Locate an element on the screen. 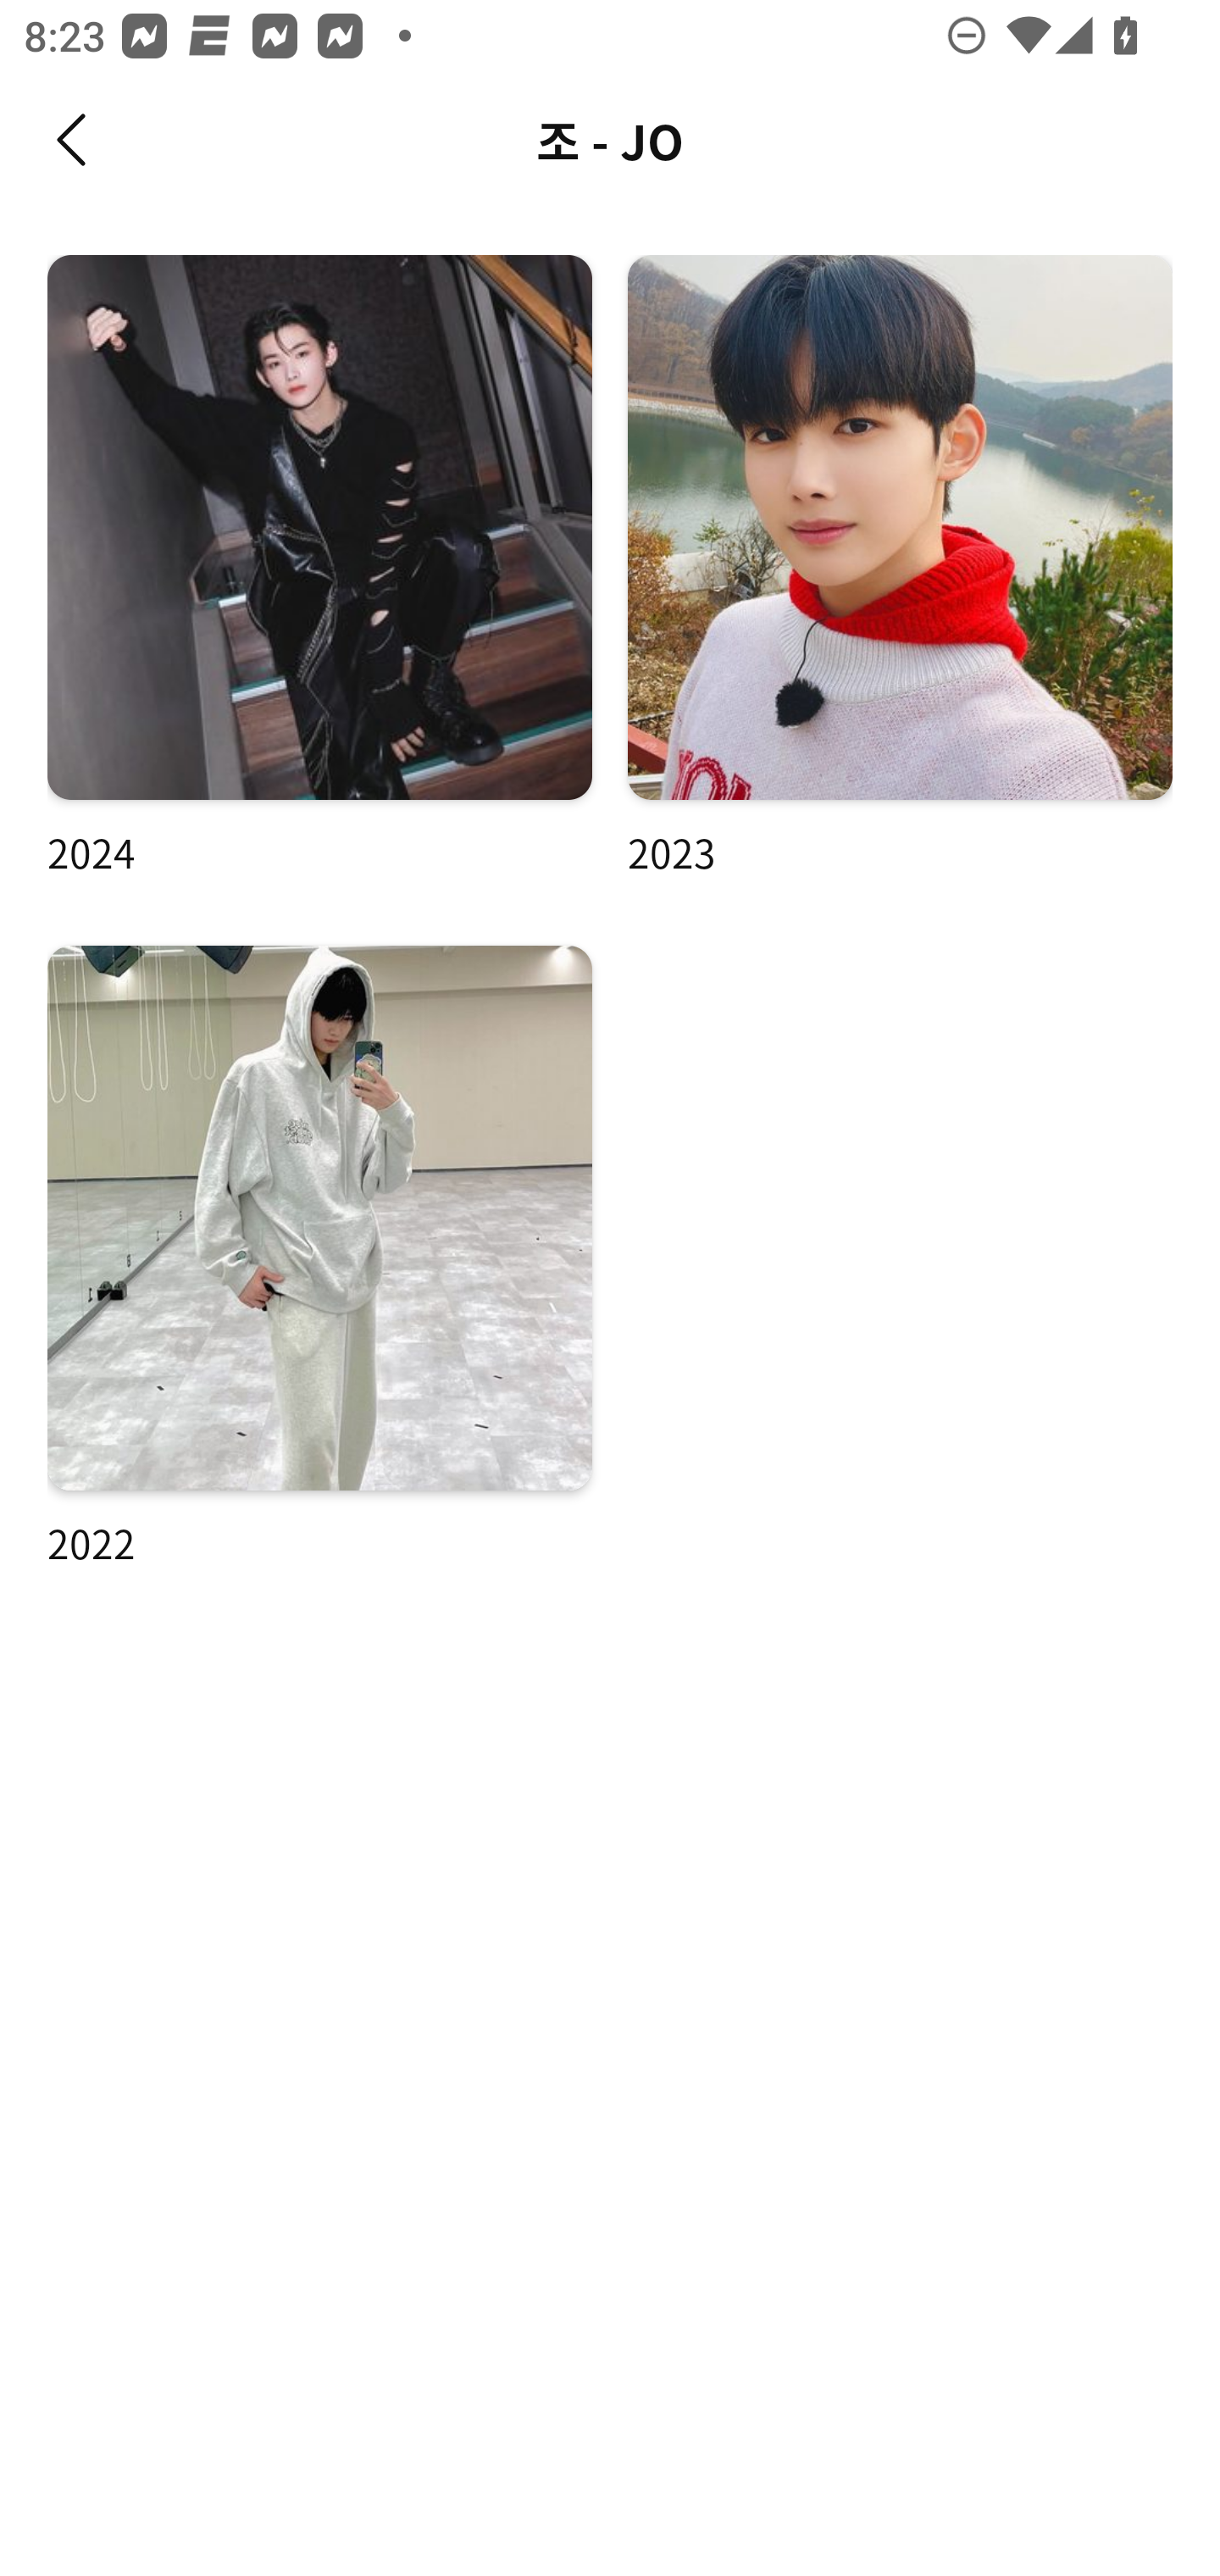 The image size is (1220, 2576). 2023 is located at coordinates (900, 568).